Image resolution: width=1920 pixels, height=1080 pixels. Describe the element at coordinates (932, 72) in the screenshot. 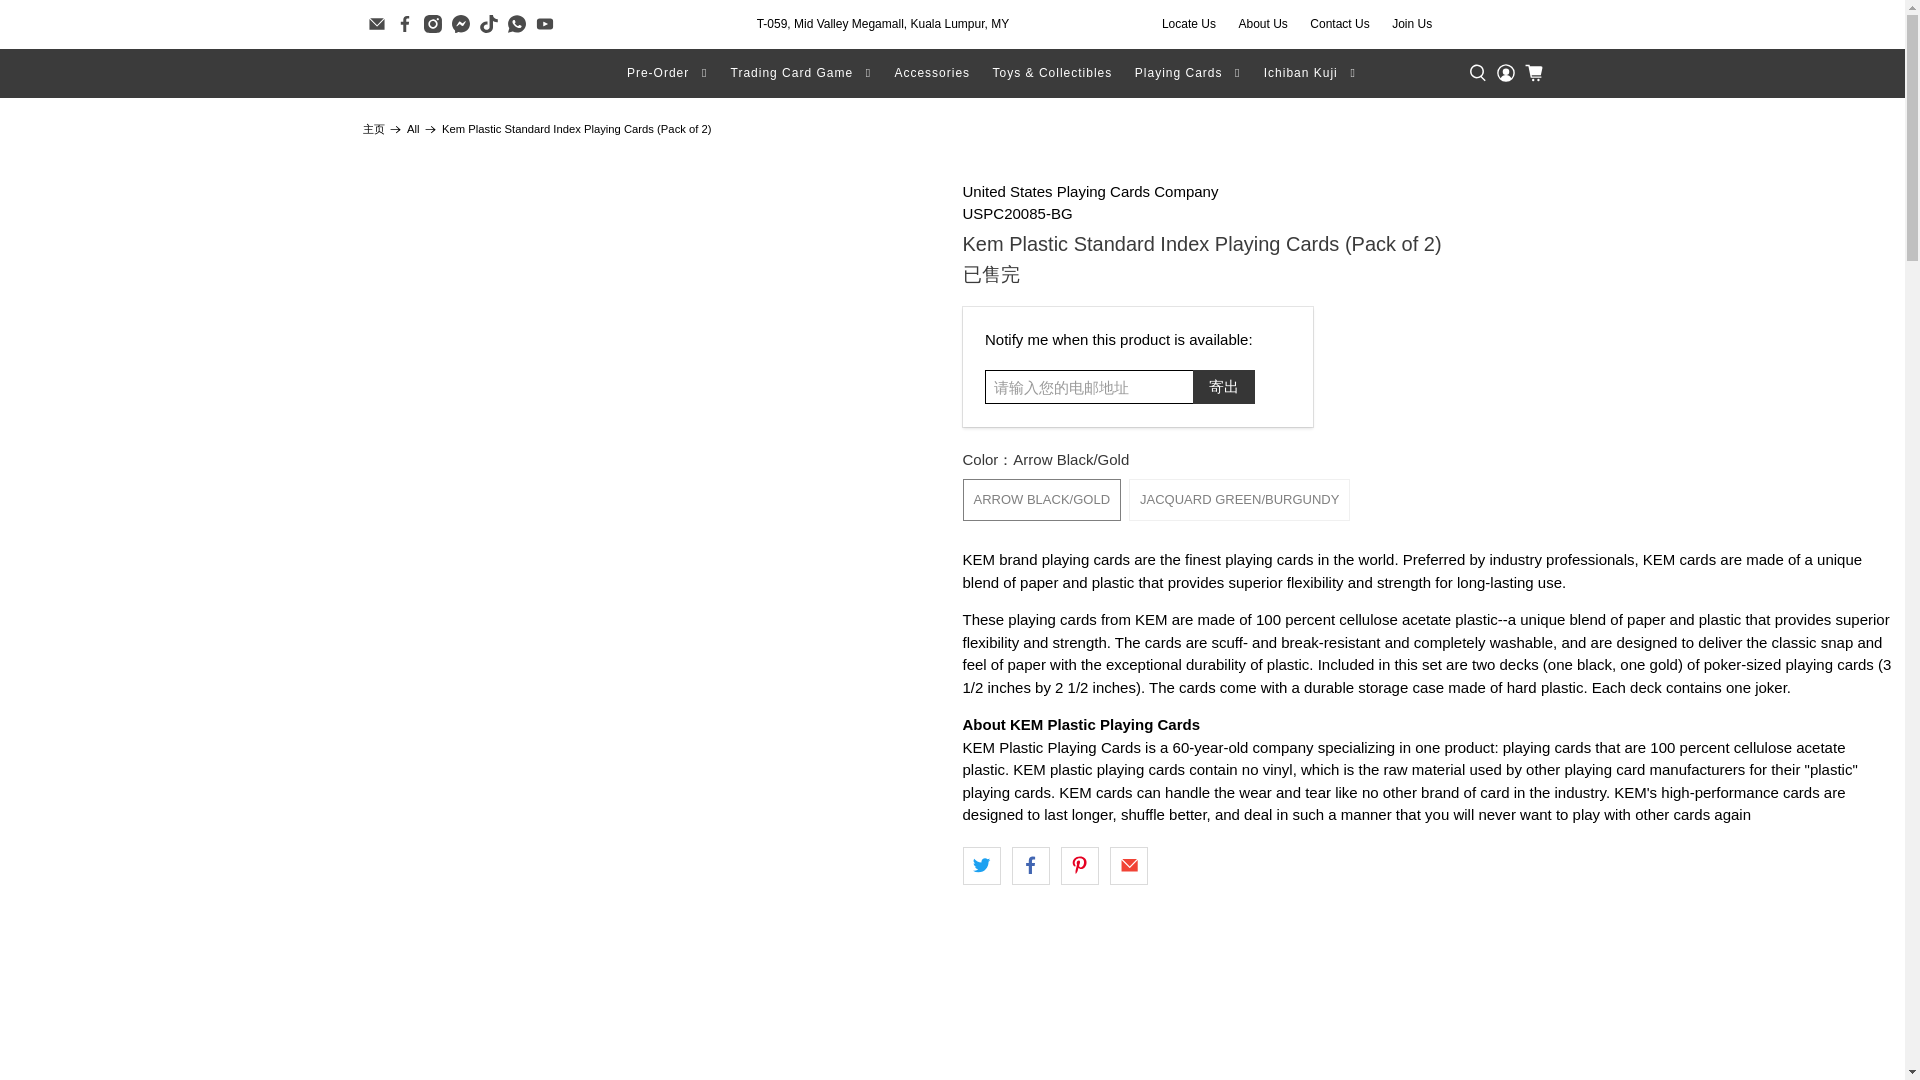

I see `Accessories` at that location.